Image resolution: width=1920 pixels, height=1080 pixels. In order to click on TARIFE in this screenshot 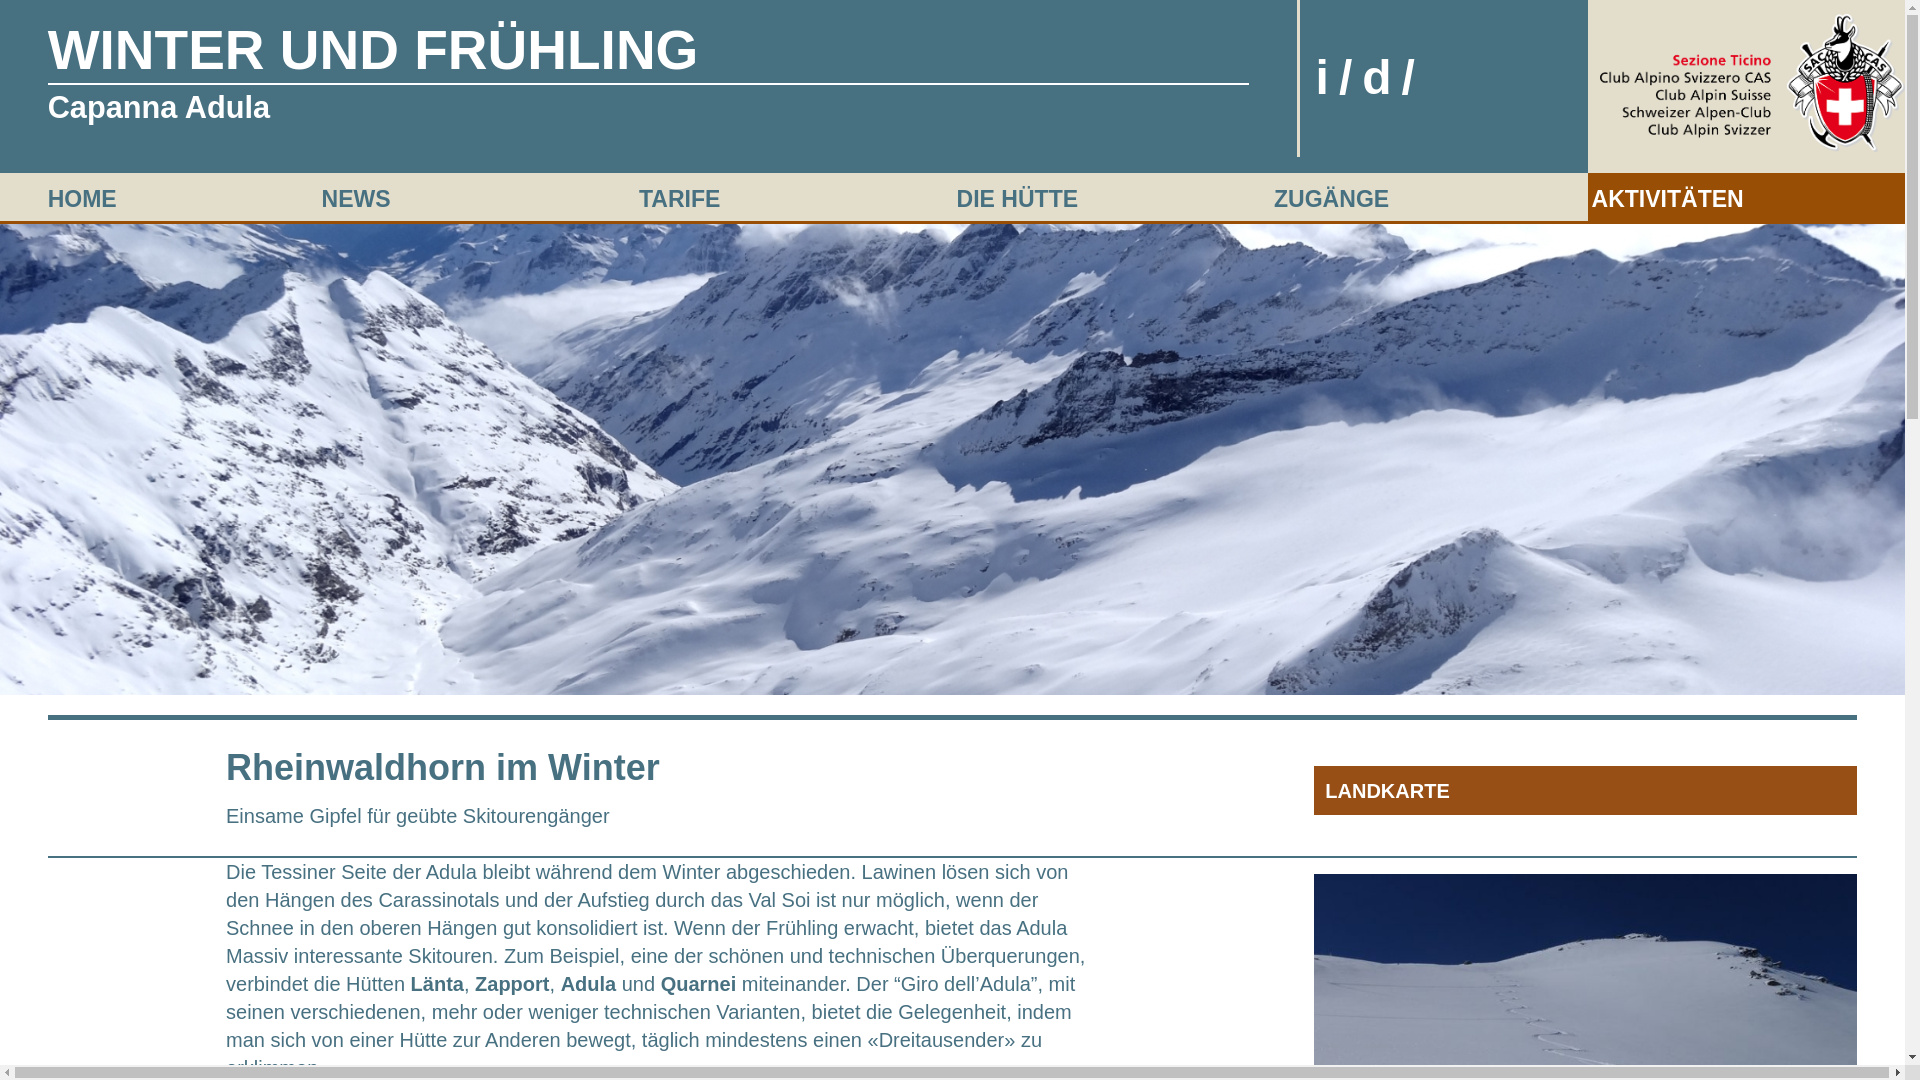, I will do `click(680, 199)`.